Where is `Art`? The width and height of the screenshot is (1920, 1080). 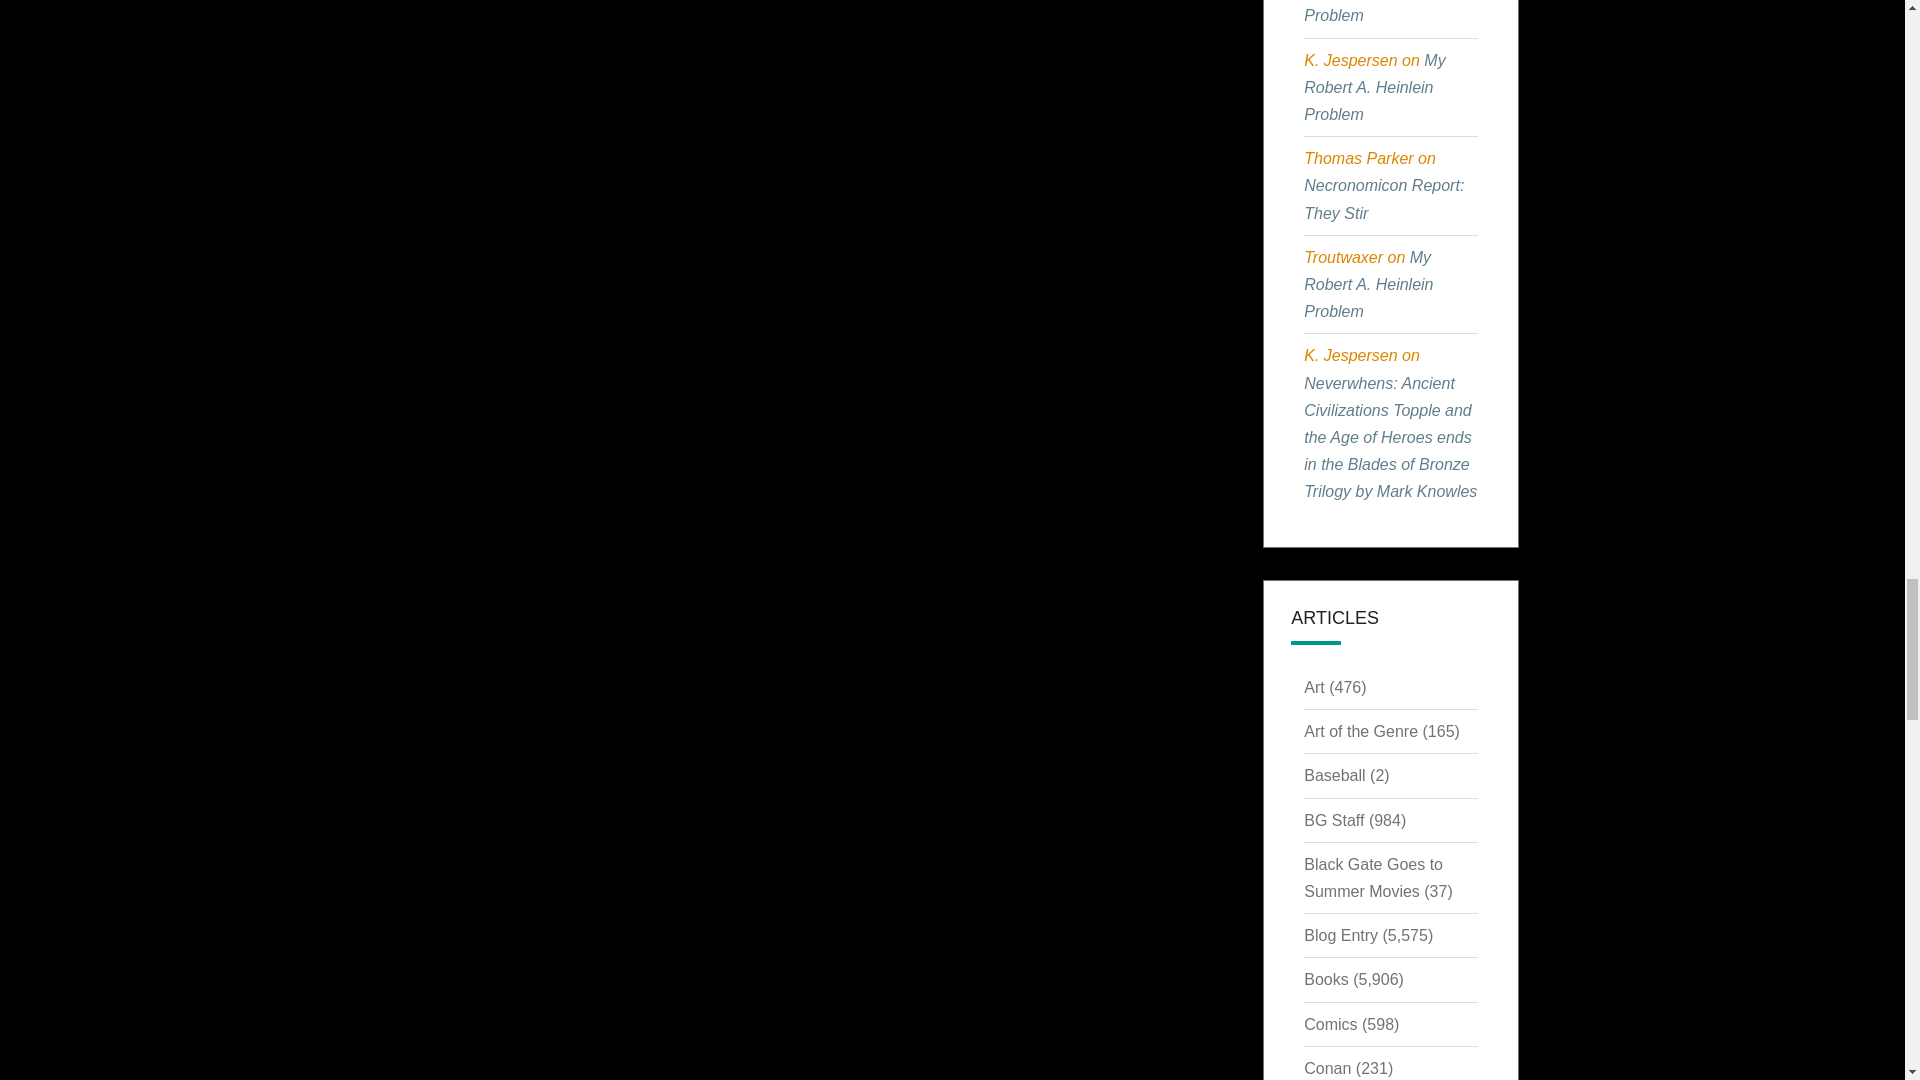
Art is located at coordinates (1314, 687).